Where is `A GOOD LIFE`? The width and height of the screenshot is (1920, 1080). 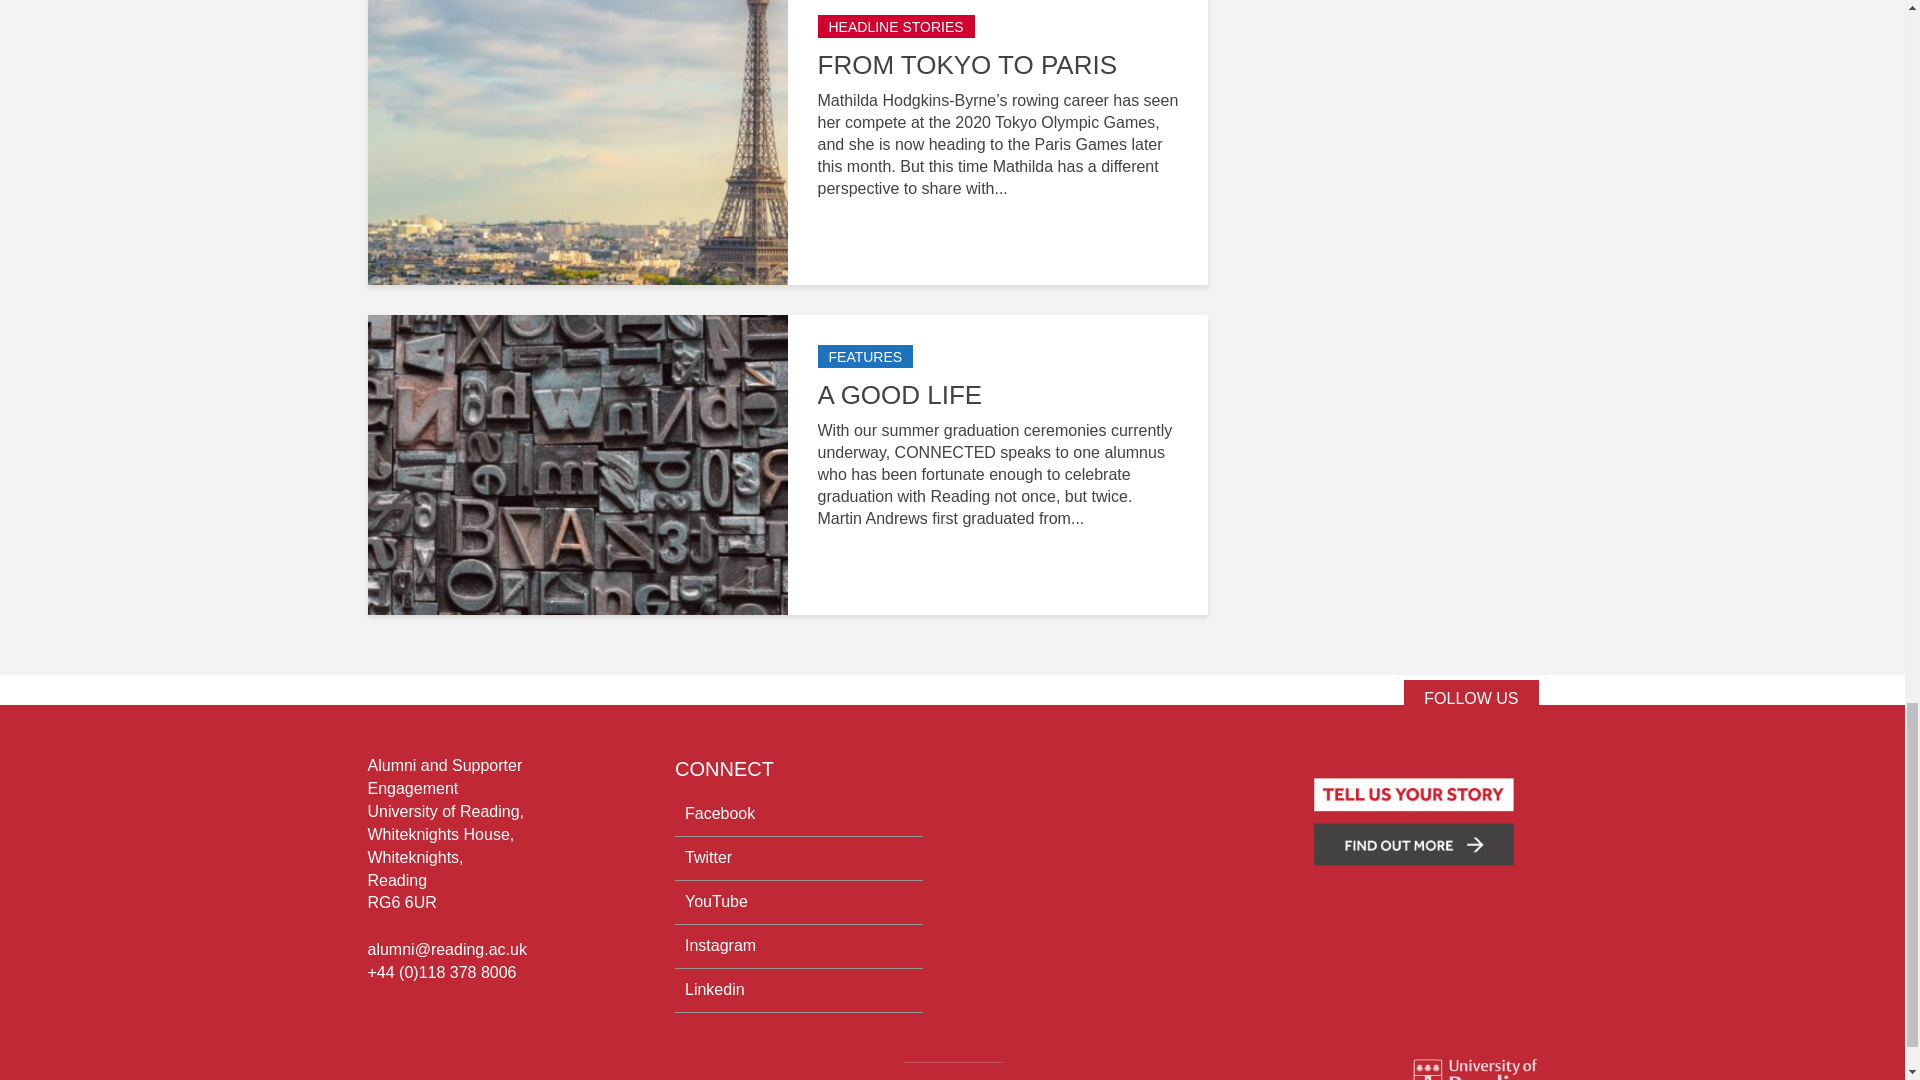 A GOOD LIFE is located at coordinates (998, 394).